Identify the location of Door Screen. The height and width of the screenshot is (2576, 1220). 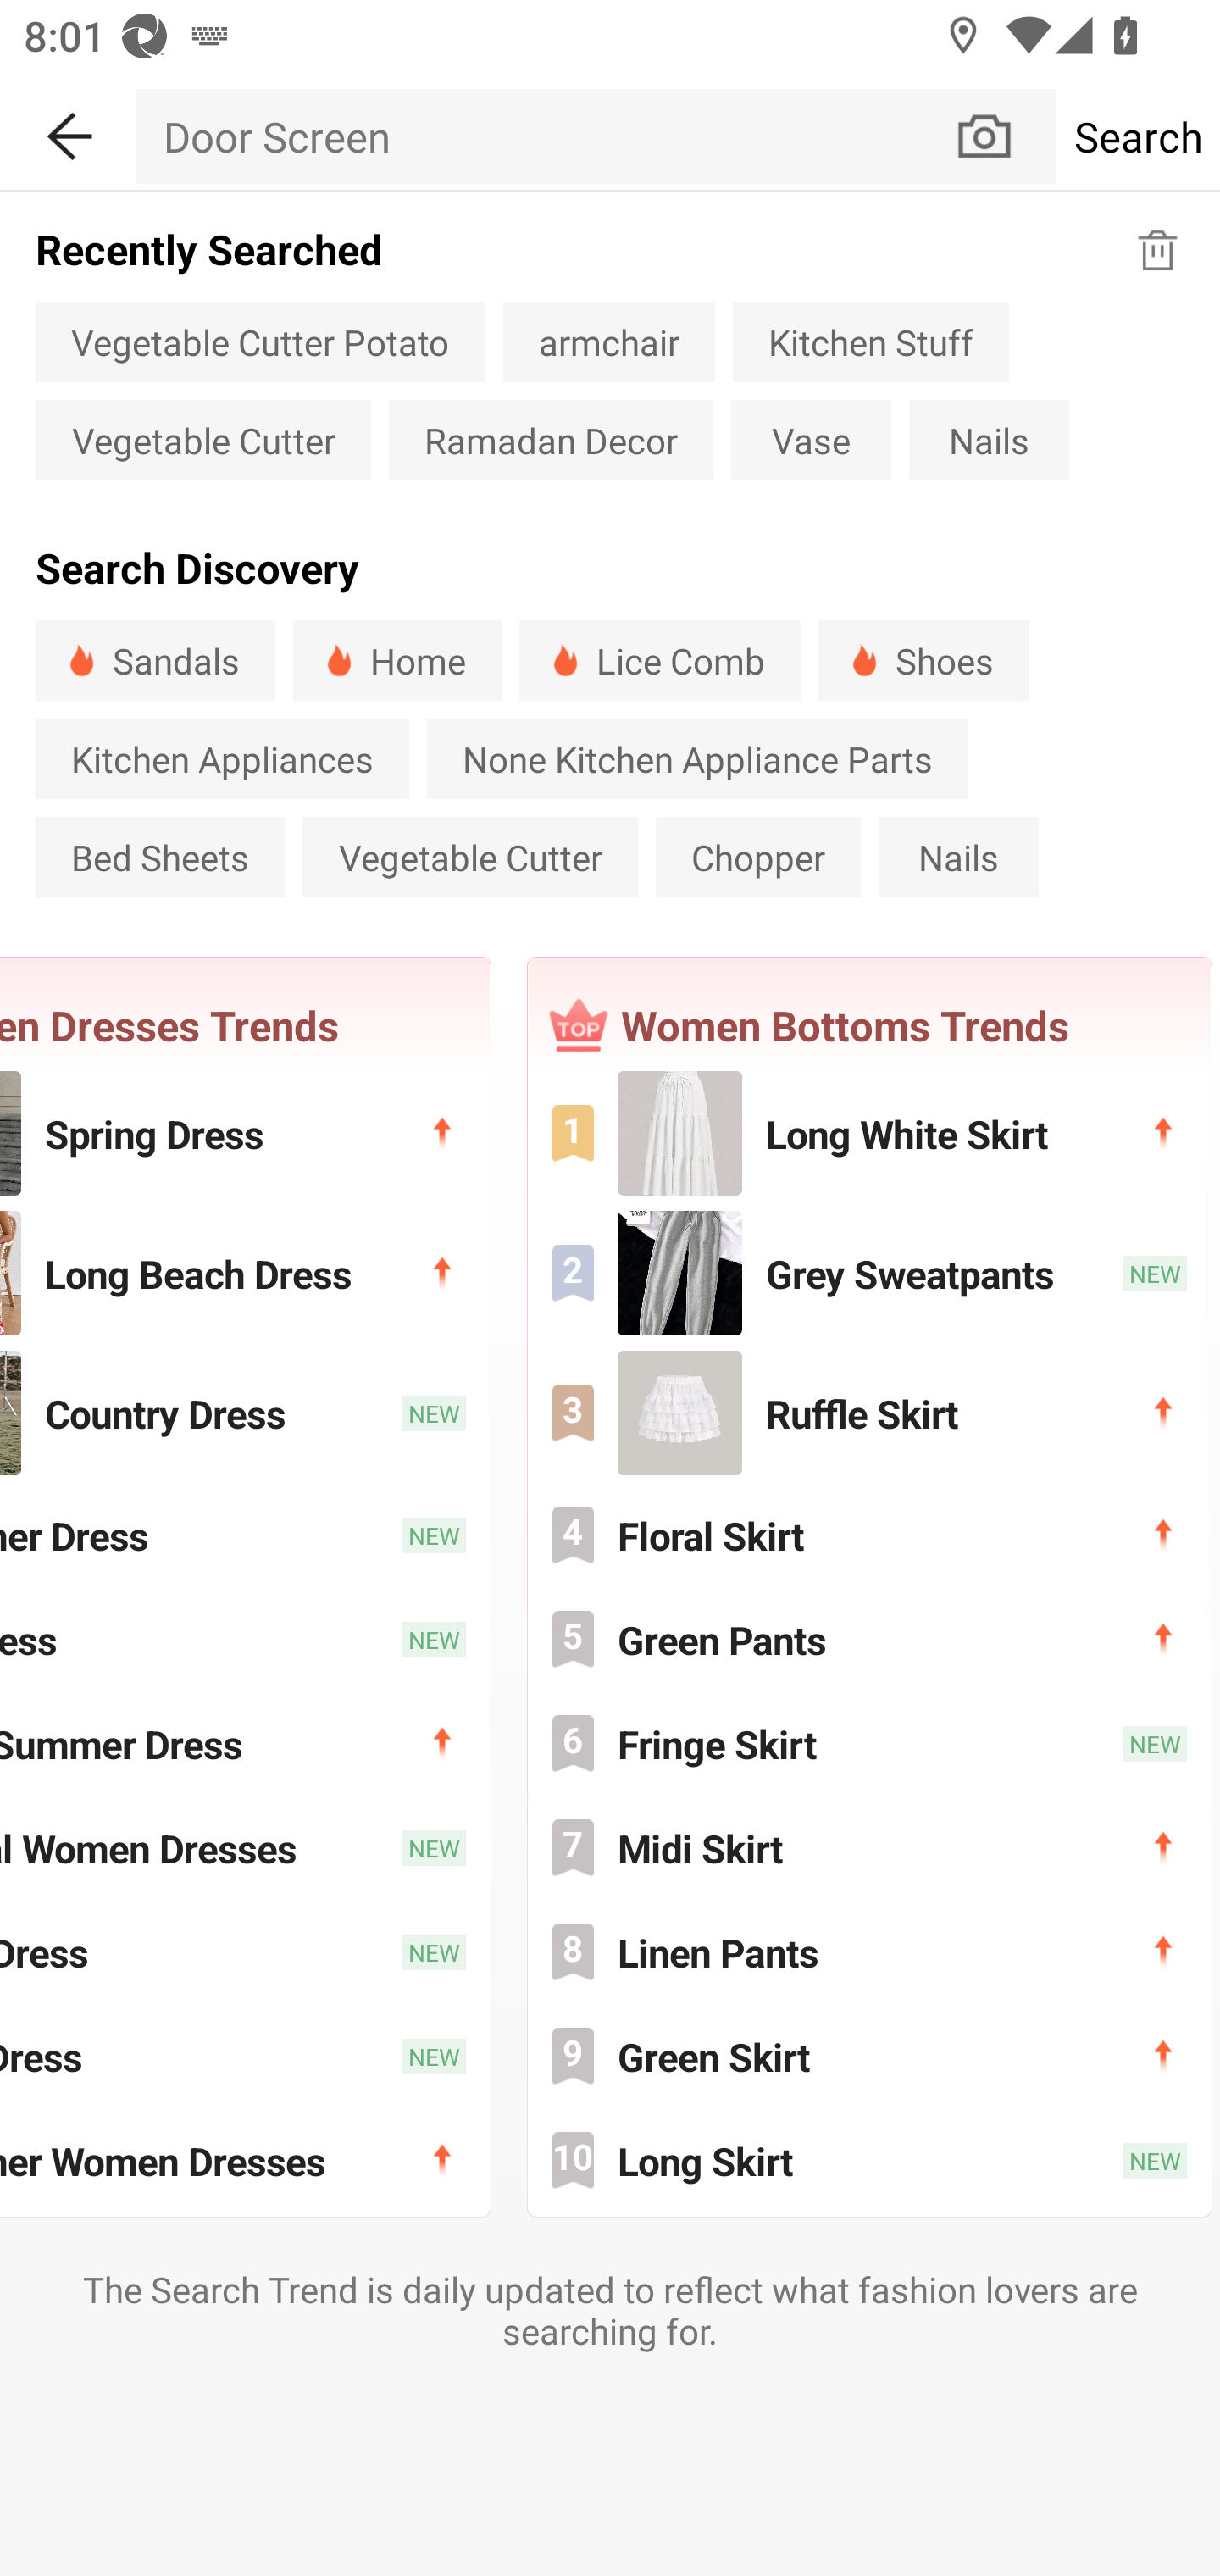
(544, 136).